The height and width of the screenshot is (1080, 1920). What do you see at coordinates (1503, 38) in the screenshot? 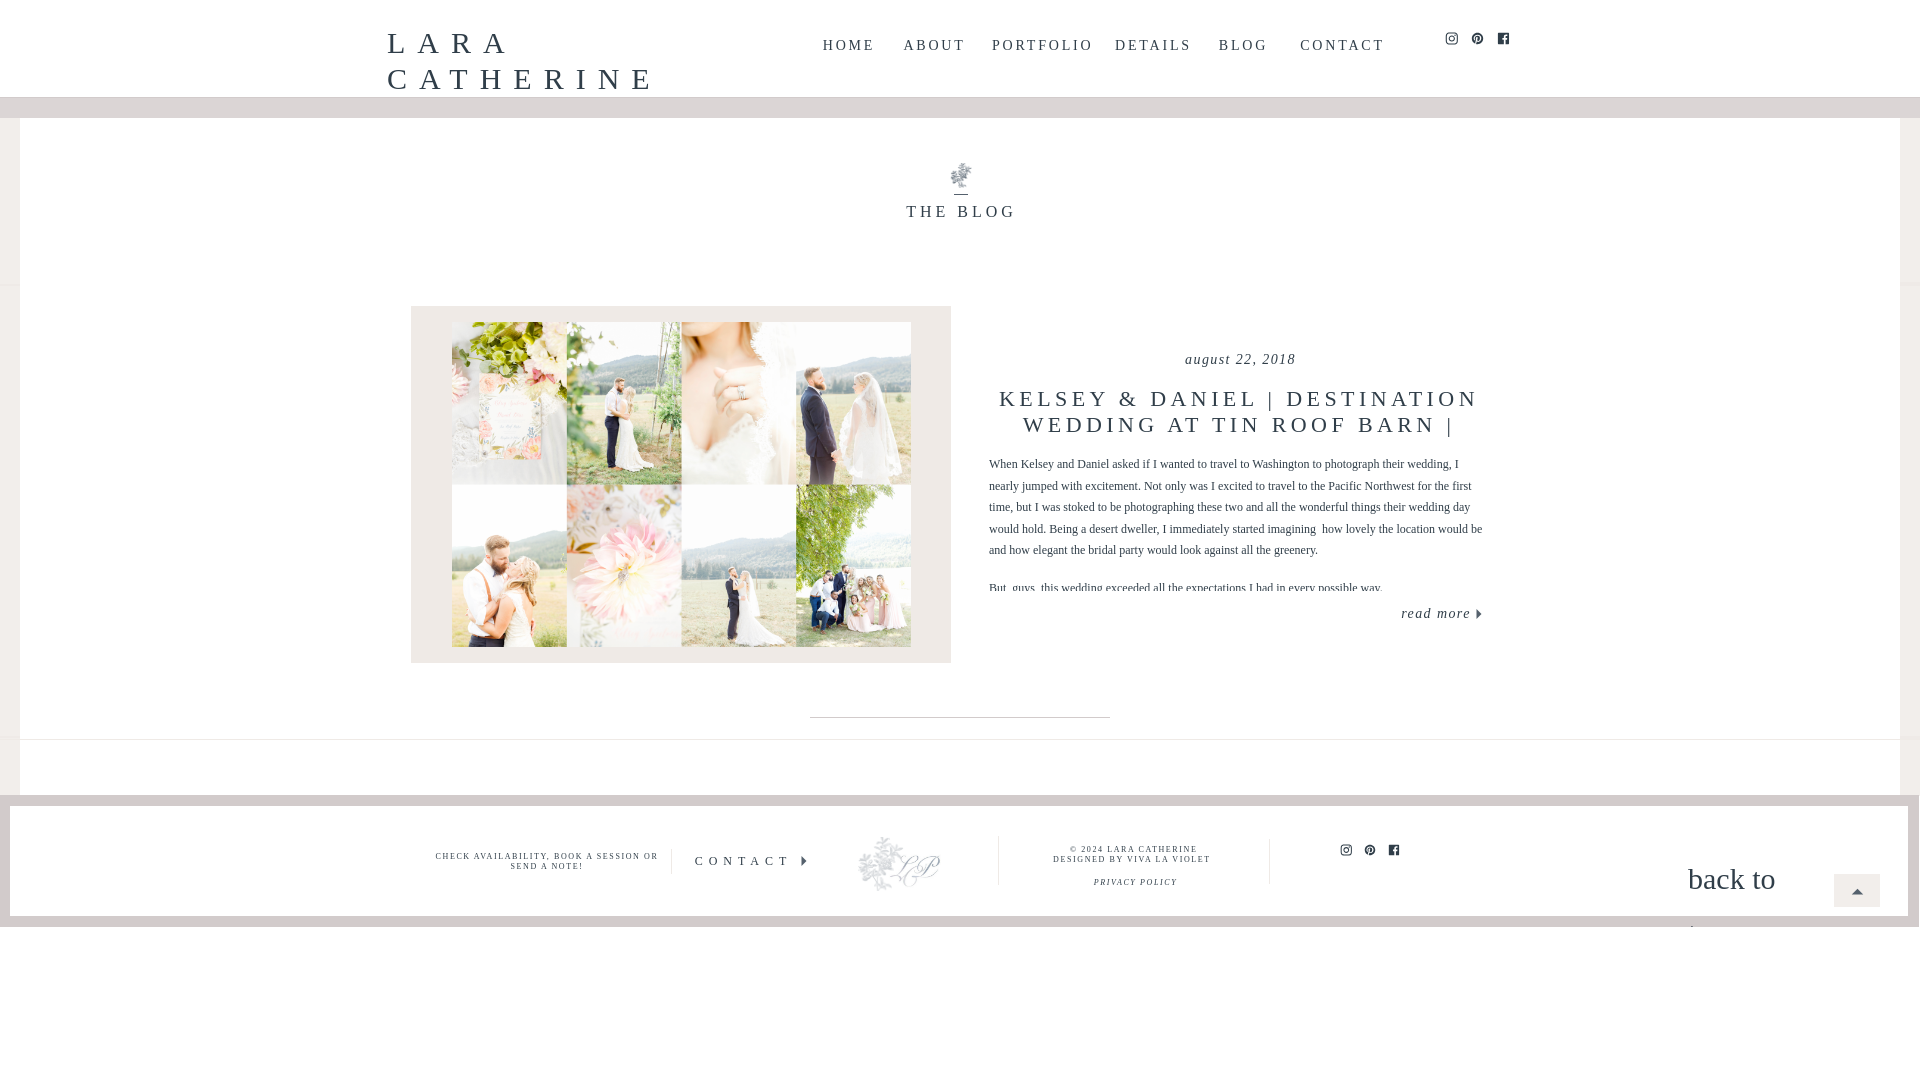
I see `Facebook Copy-color Created with Sketch.` at bounding box center [1503, 38].